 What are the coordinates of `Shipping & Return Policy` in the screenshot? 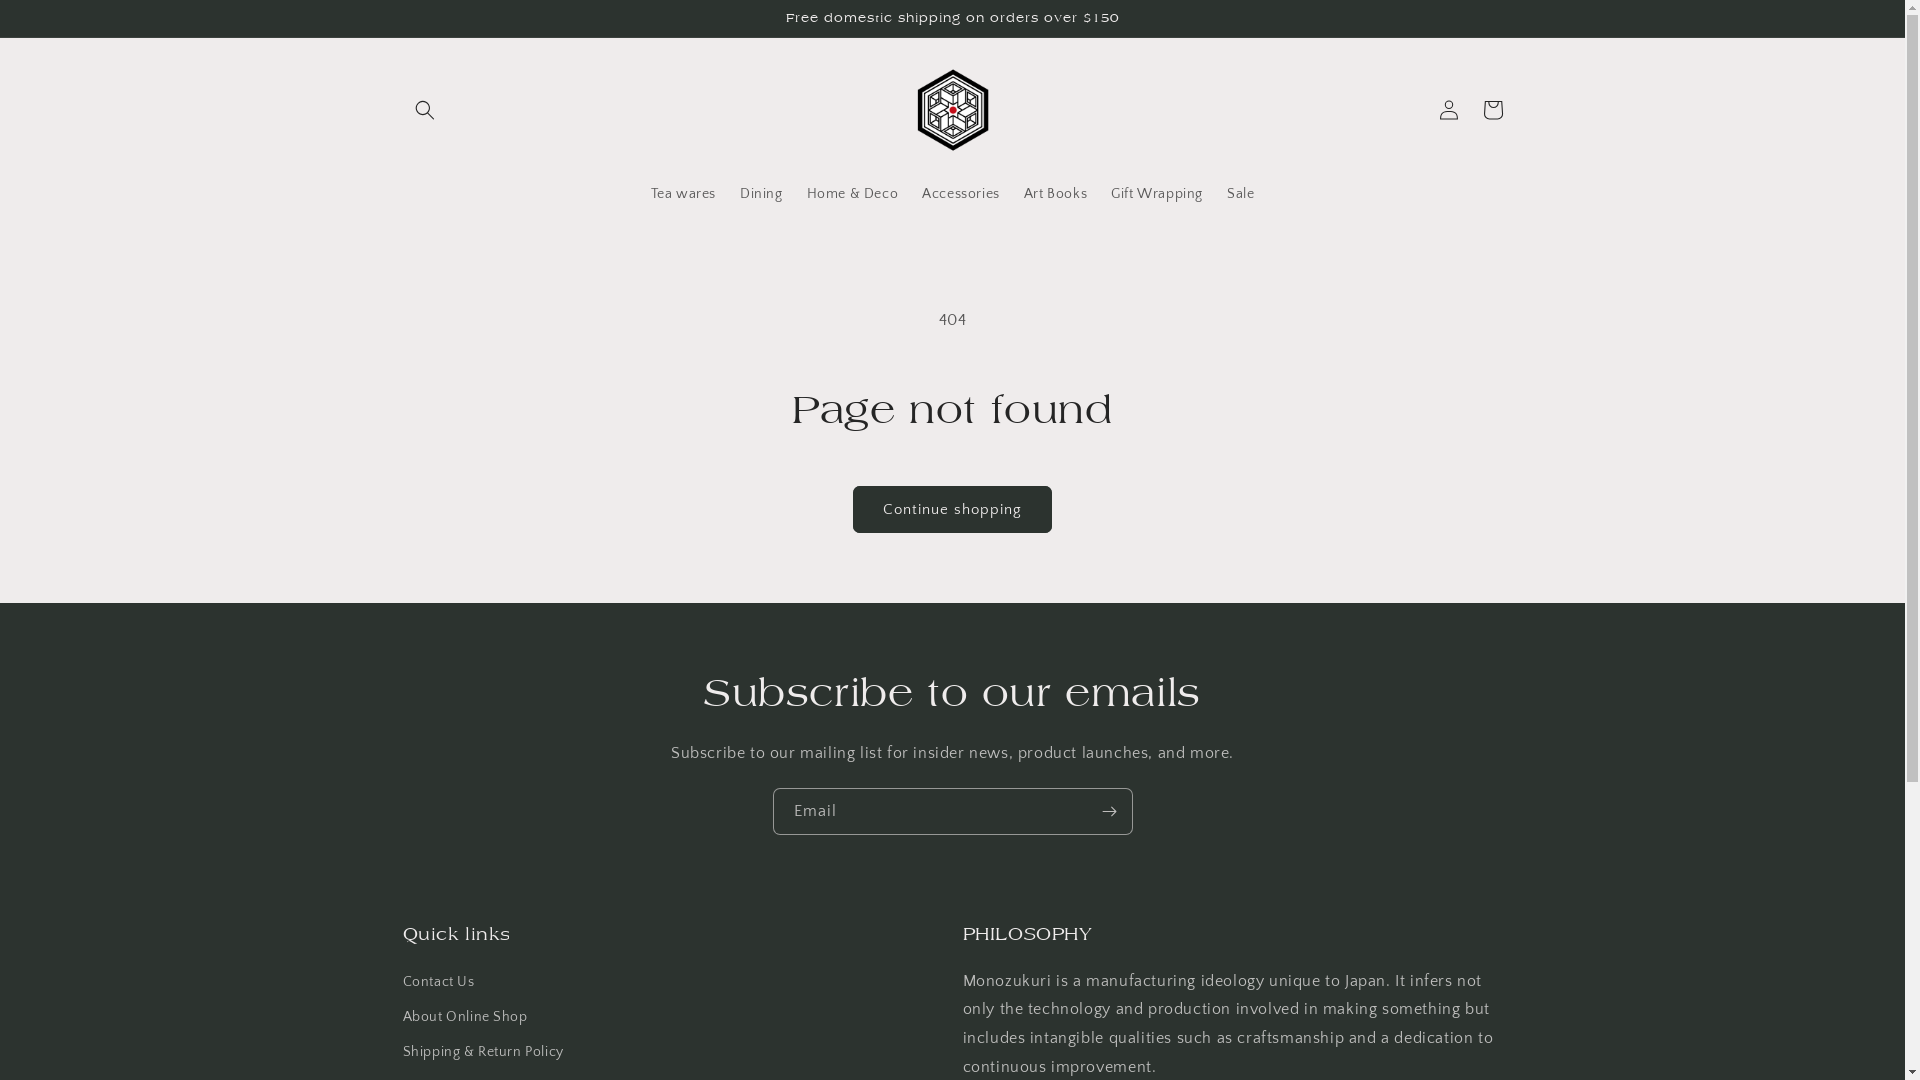 It's located at (482, 1052).